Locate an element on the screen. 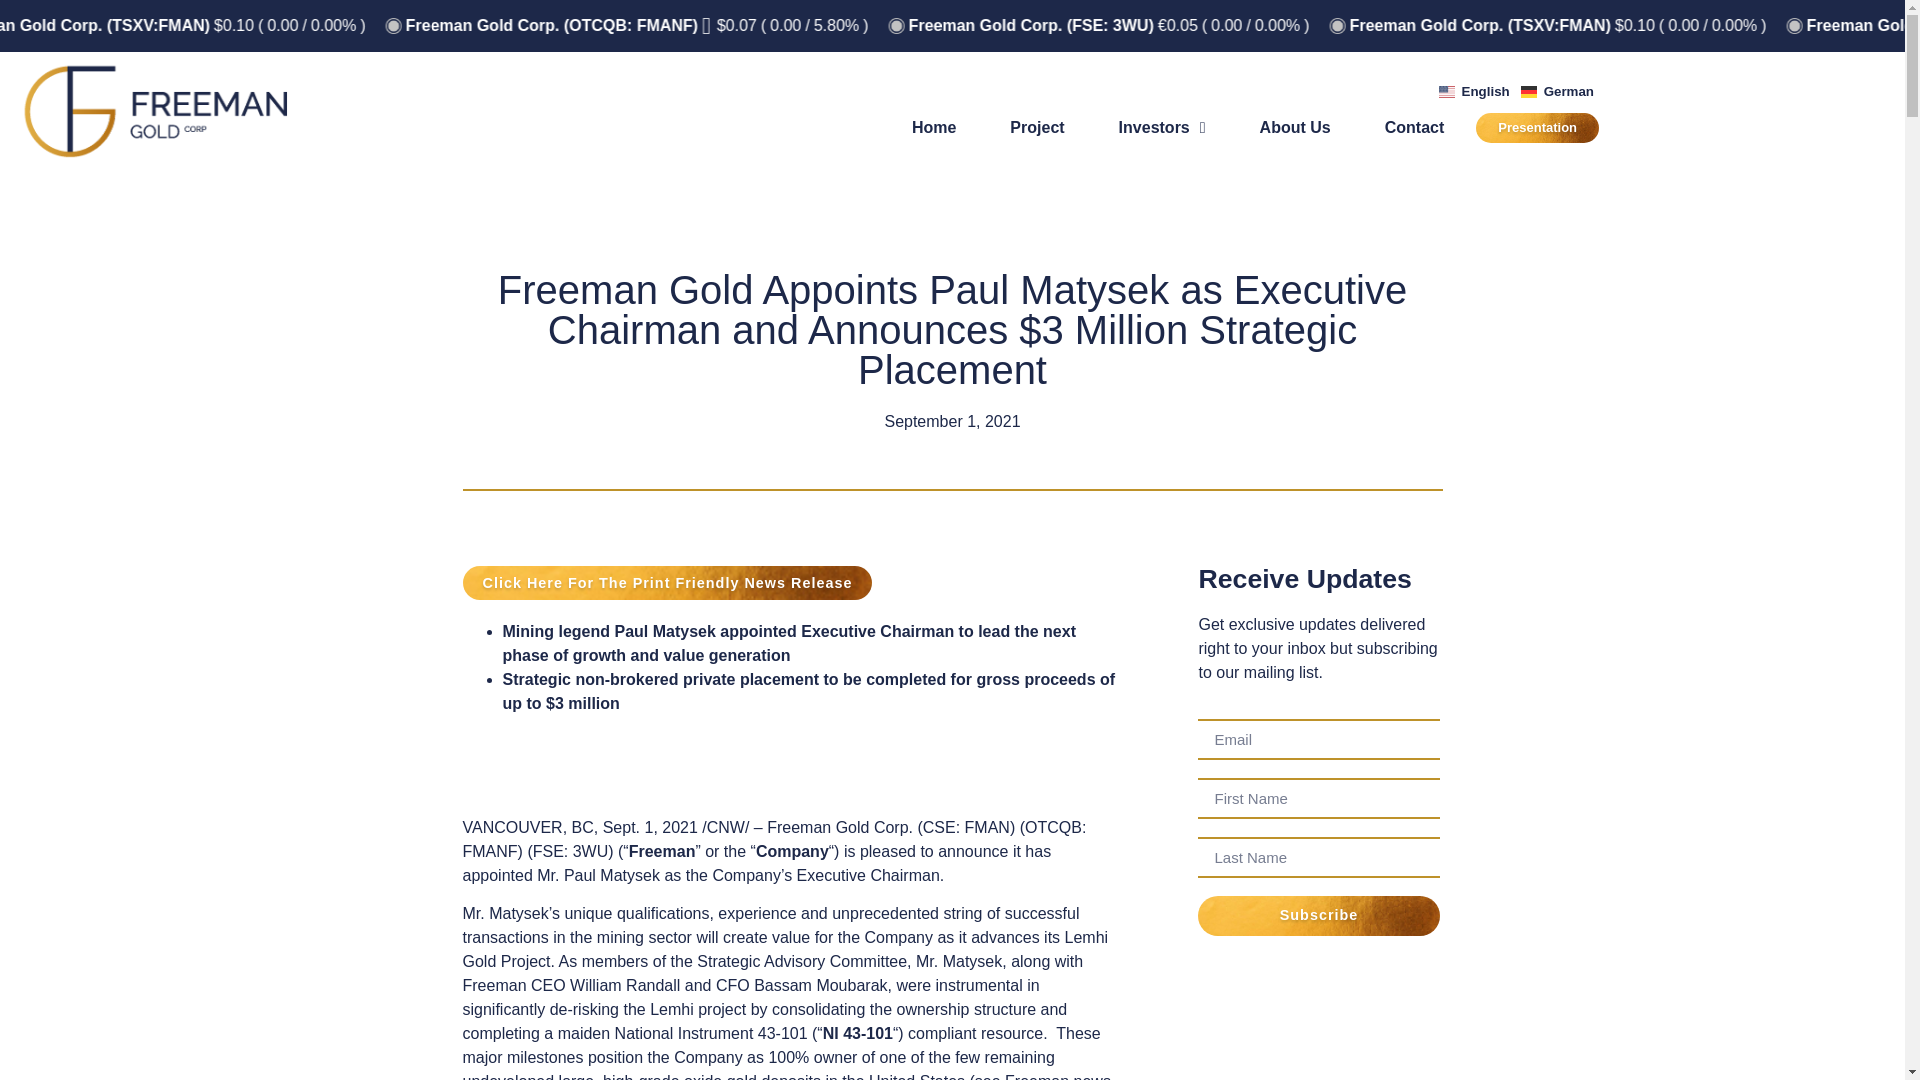 Image resolution: width=1920 pixels, height=1080 pixels. Click Here For The Print Friendly News Release is located at coordinates (666, 582).